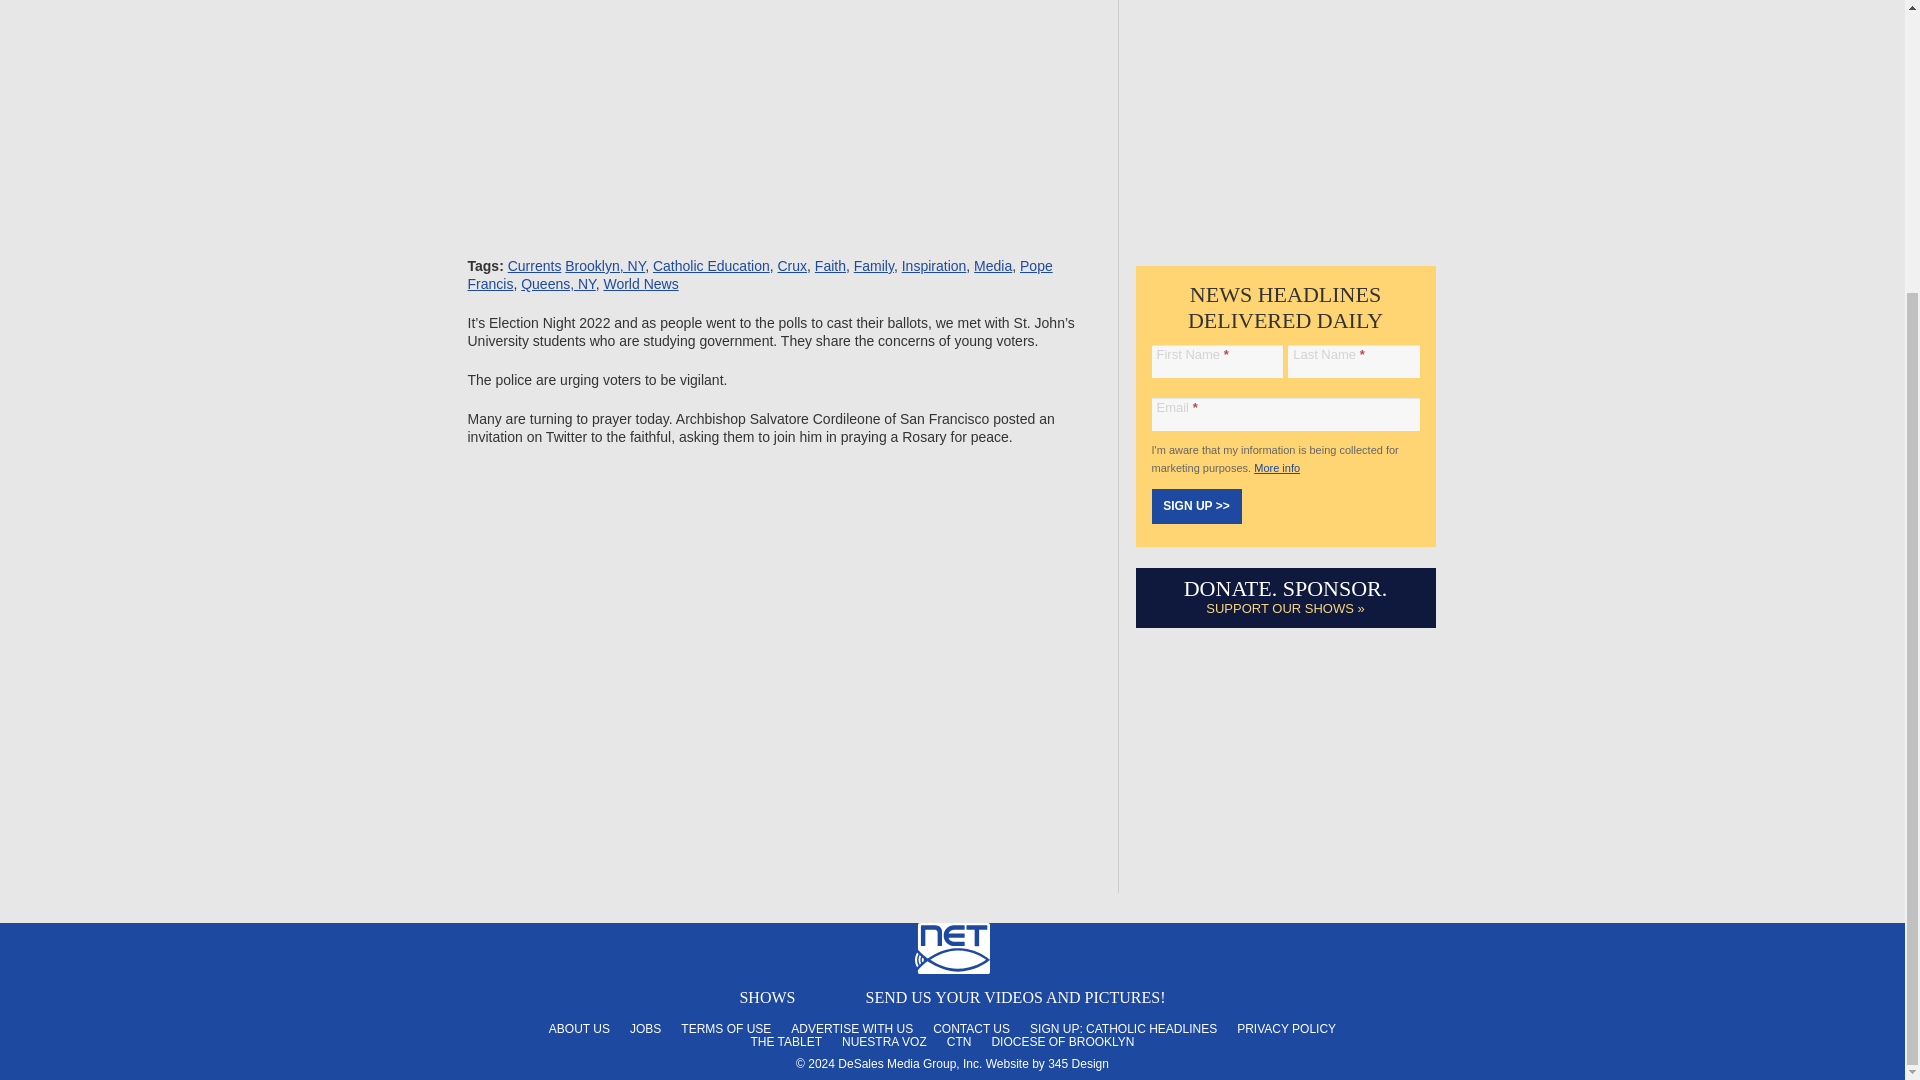 The image size is (1920, 1080). Describe the element at coordinates (1286, 588) in the screenshot. I see `DONATE. SPONSOR.` at that location.